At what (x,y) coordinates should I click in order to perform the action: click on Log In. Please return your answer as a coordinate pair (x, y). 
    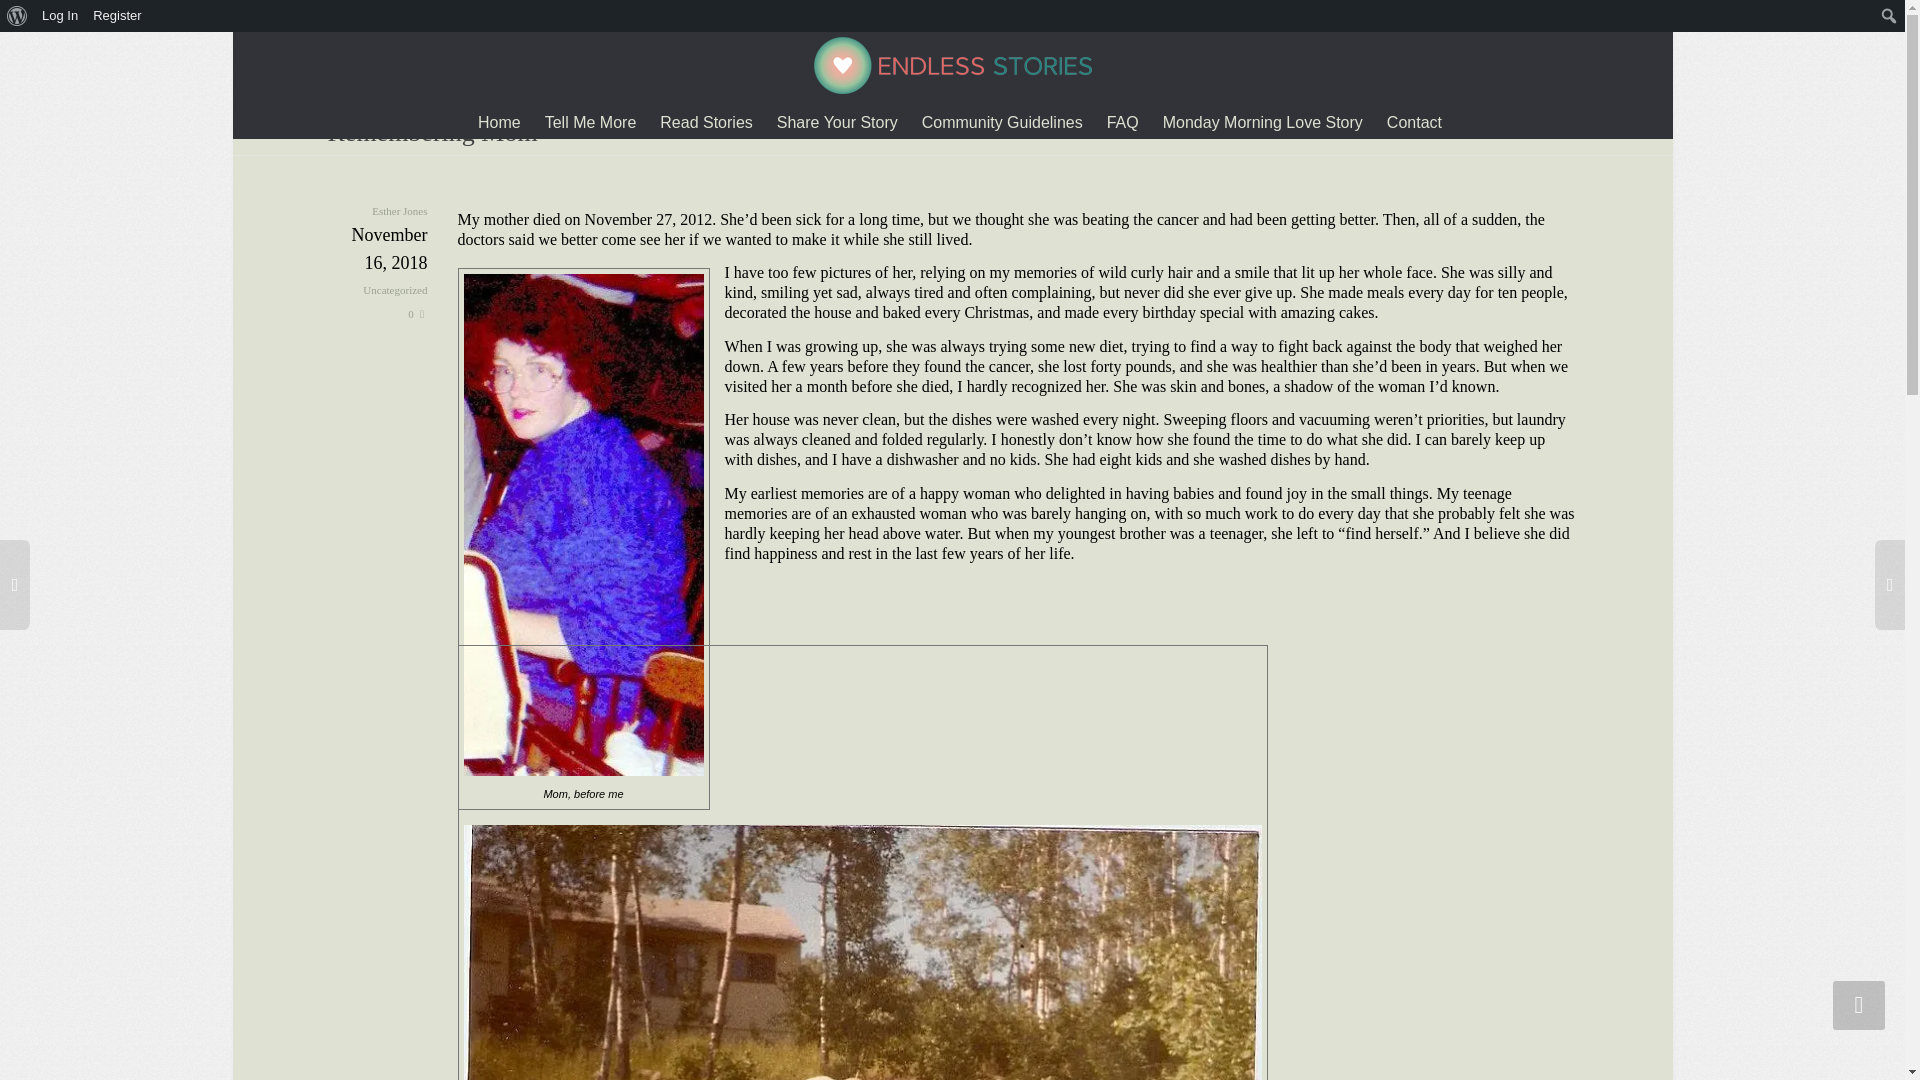
    Looking at the image, I should click on (60, 16).